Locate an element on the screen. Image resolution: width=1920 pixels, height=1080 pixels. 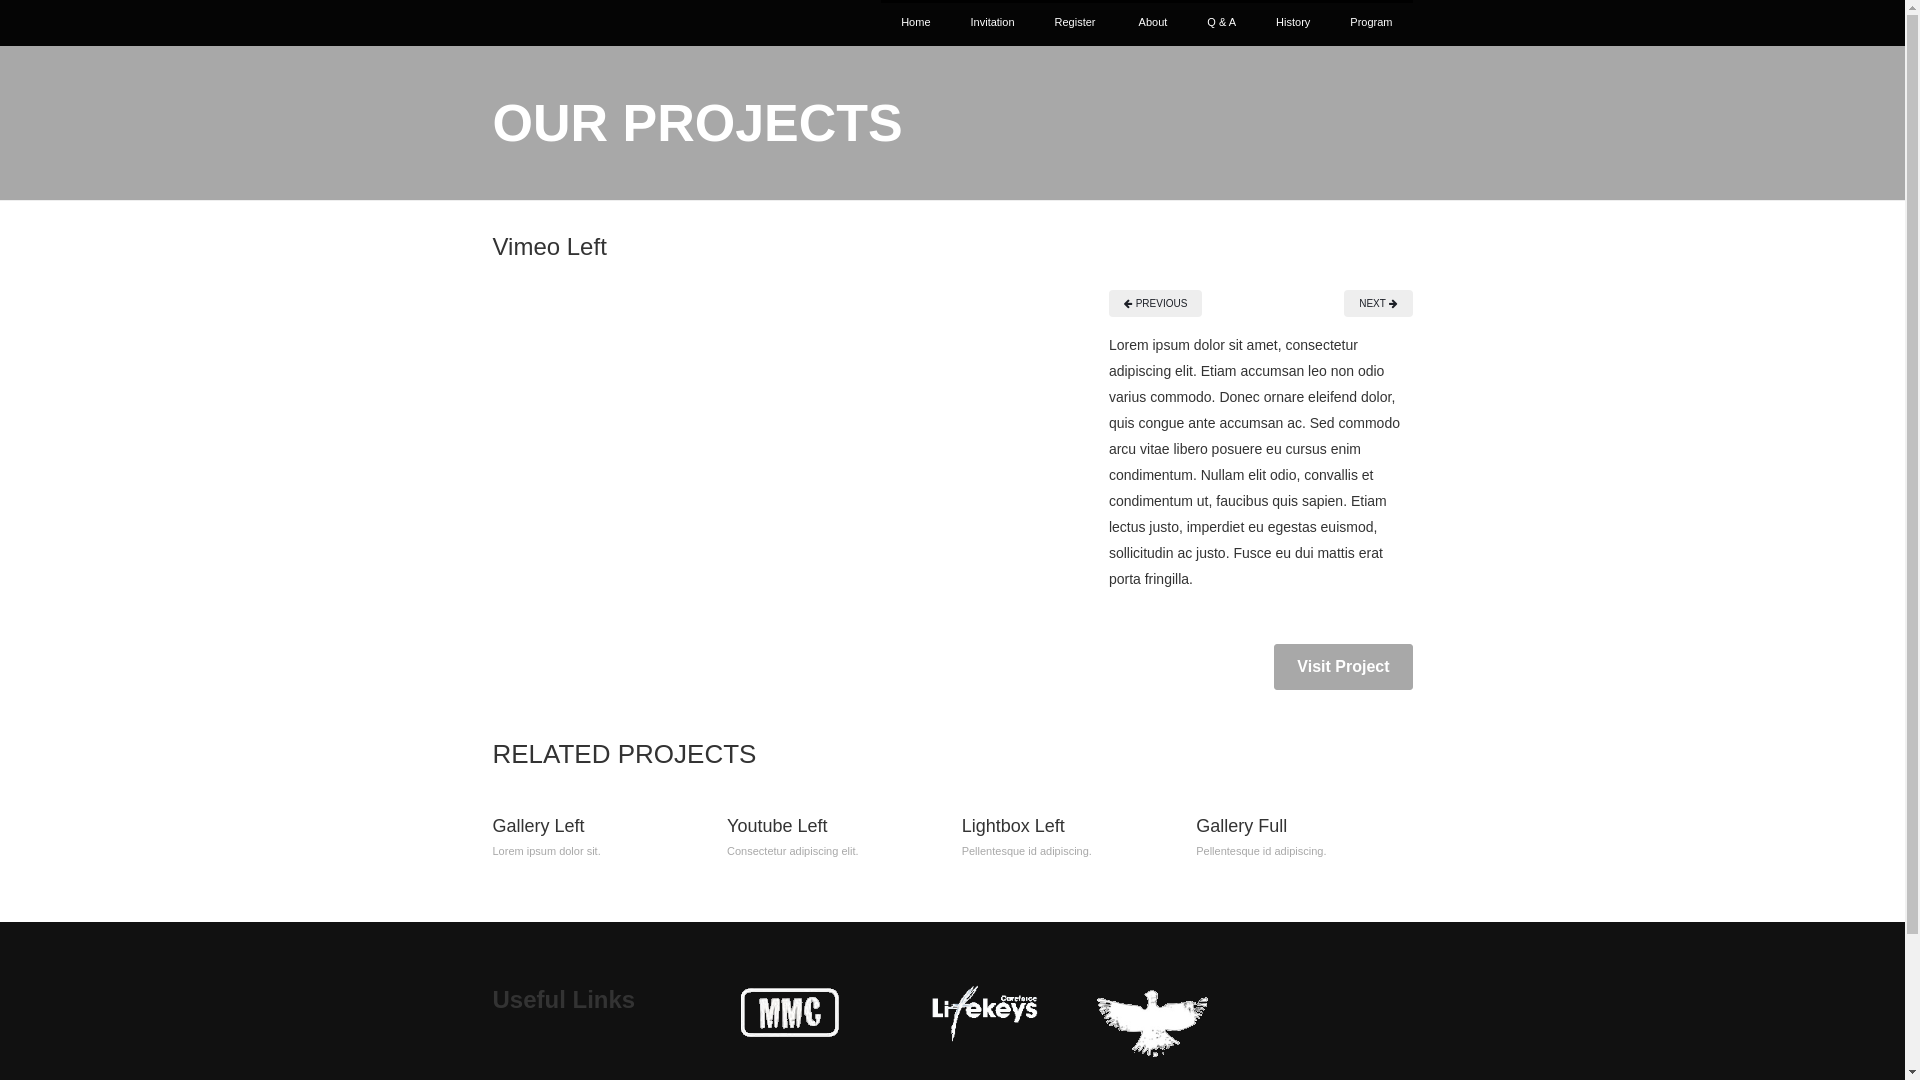
Gallery Left is located at coordinates (538, 826).